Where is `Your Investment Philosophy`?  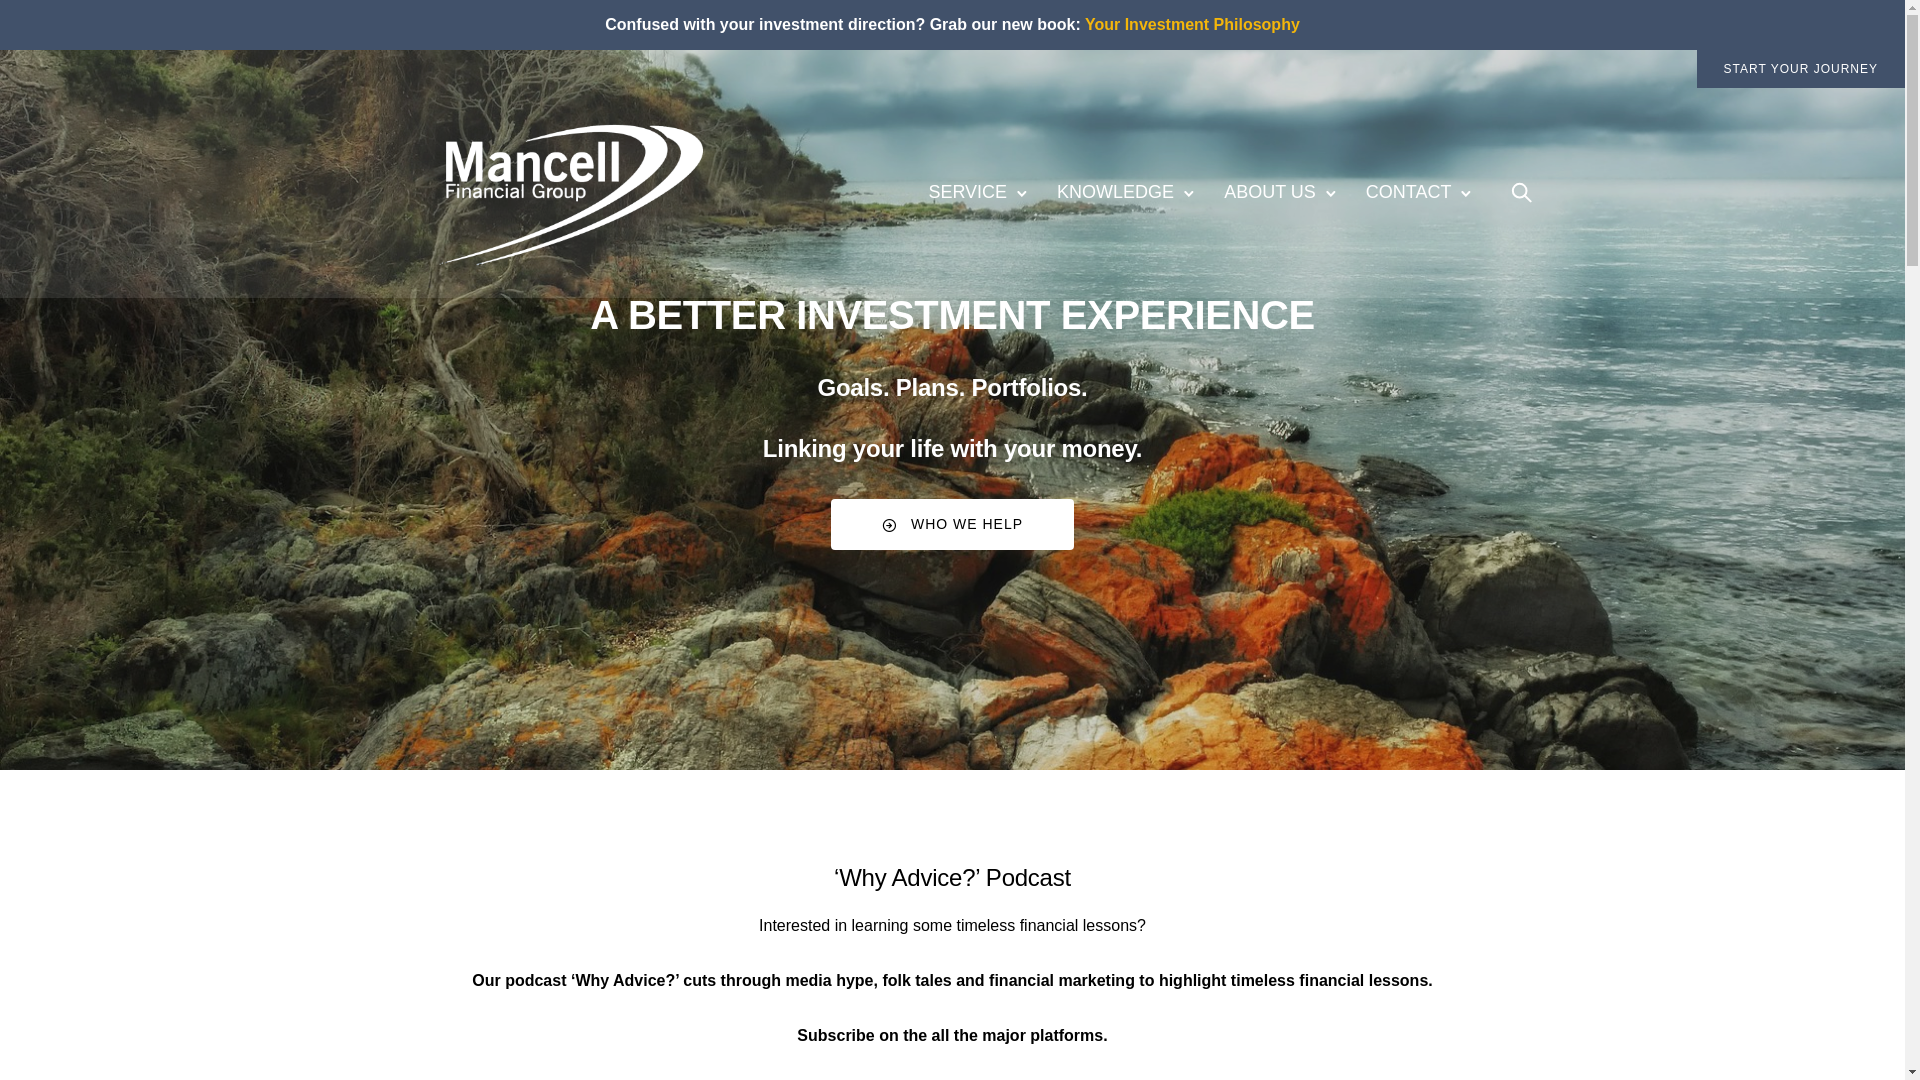
Your Investment Philosophy is located at coordinates (1192, 24).